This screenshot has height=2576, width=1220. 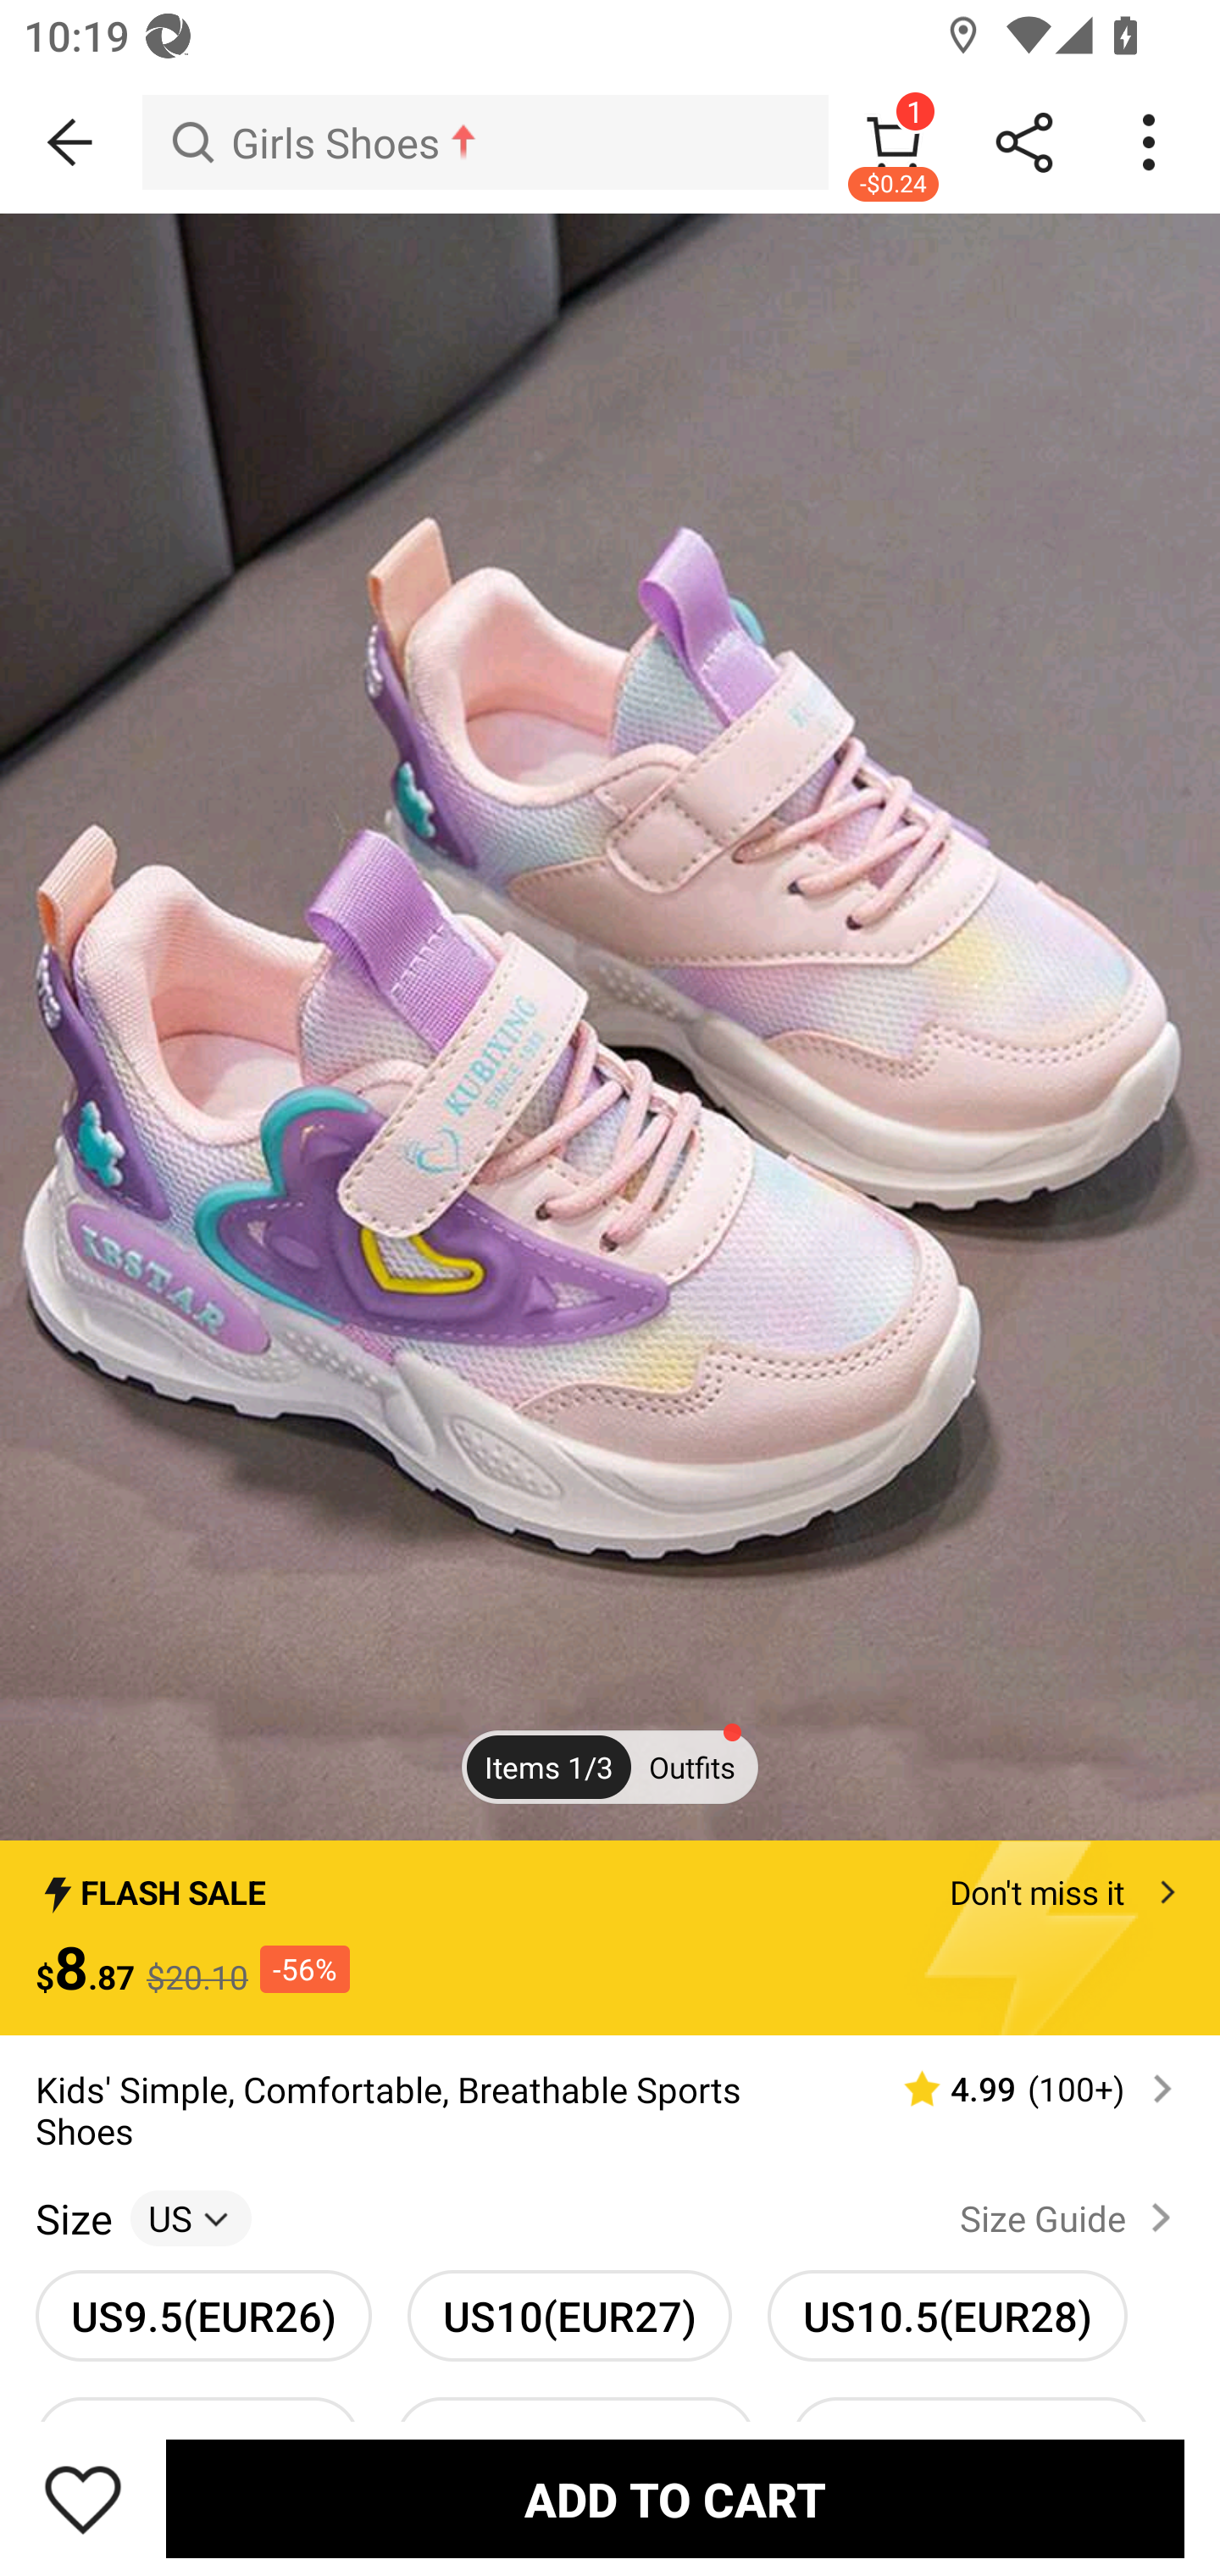 I want to click on Girls Shoes, so click(x=485, y=142).